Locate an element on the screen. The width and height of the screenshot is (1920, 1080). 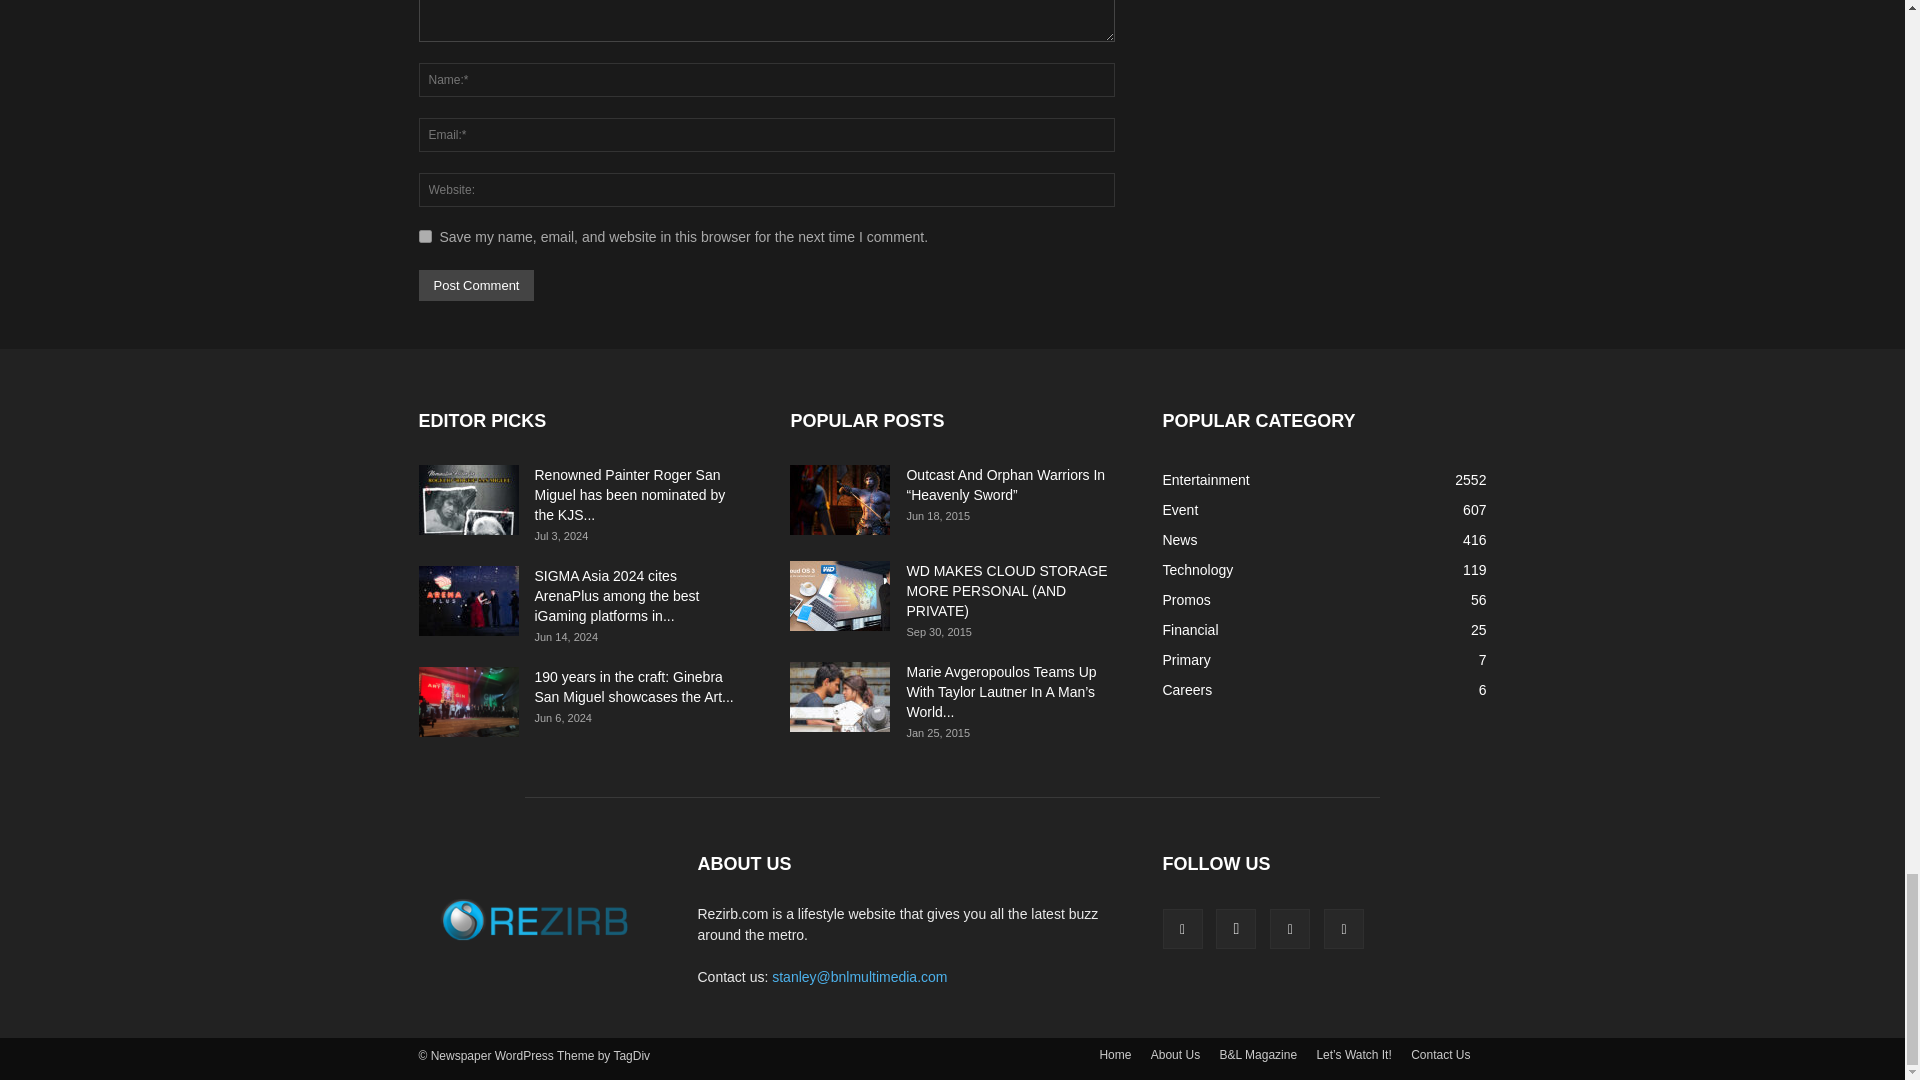
Post Comment is located at coordinates (476, 286).